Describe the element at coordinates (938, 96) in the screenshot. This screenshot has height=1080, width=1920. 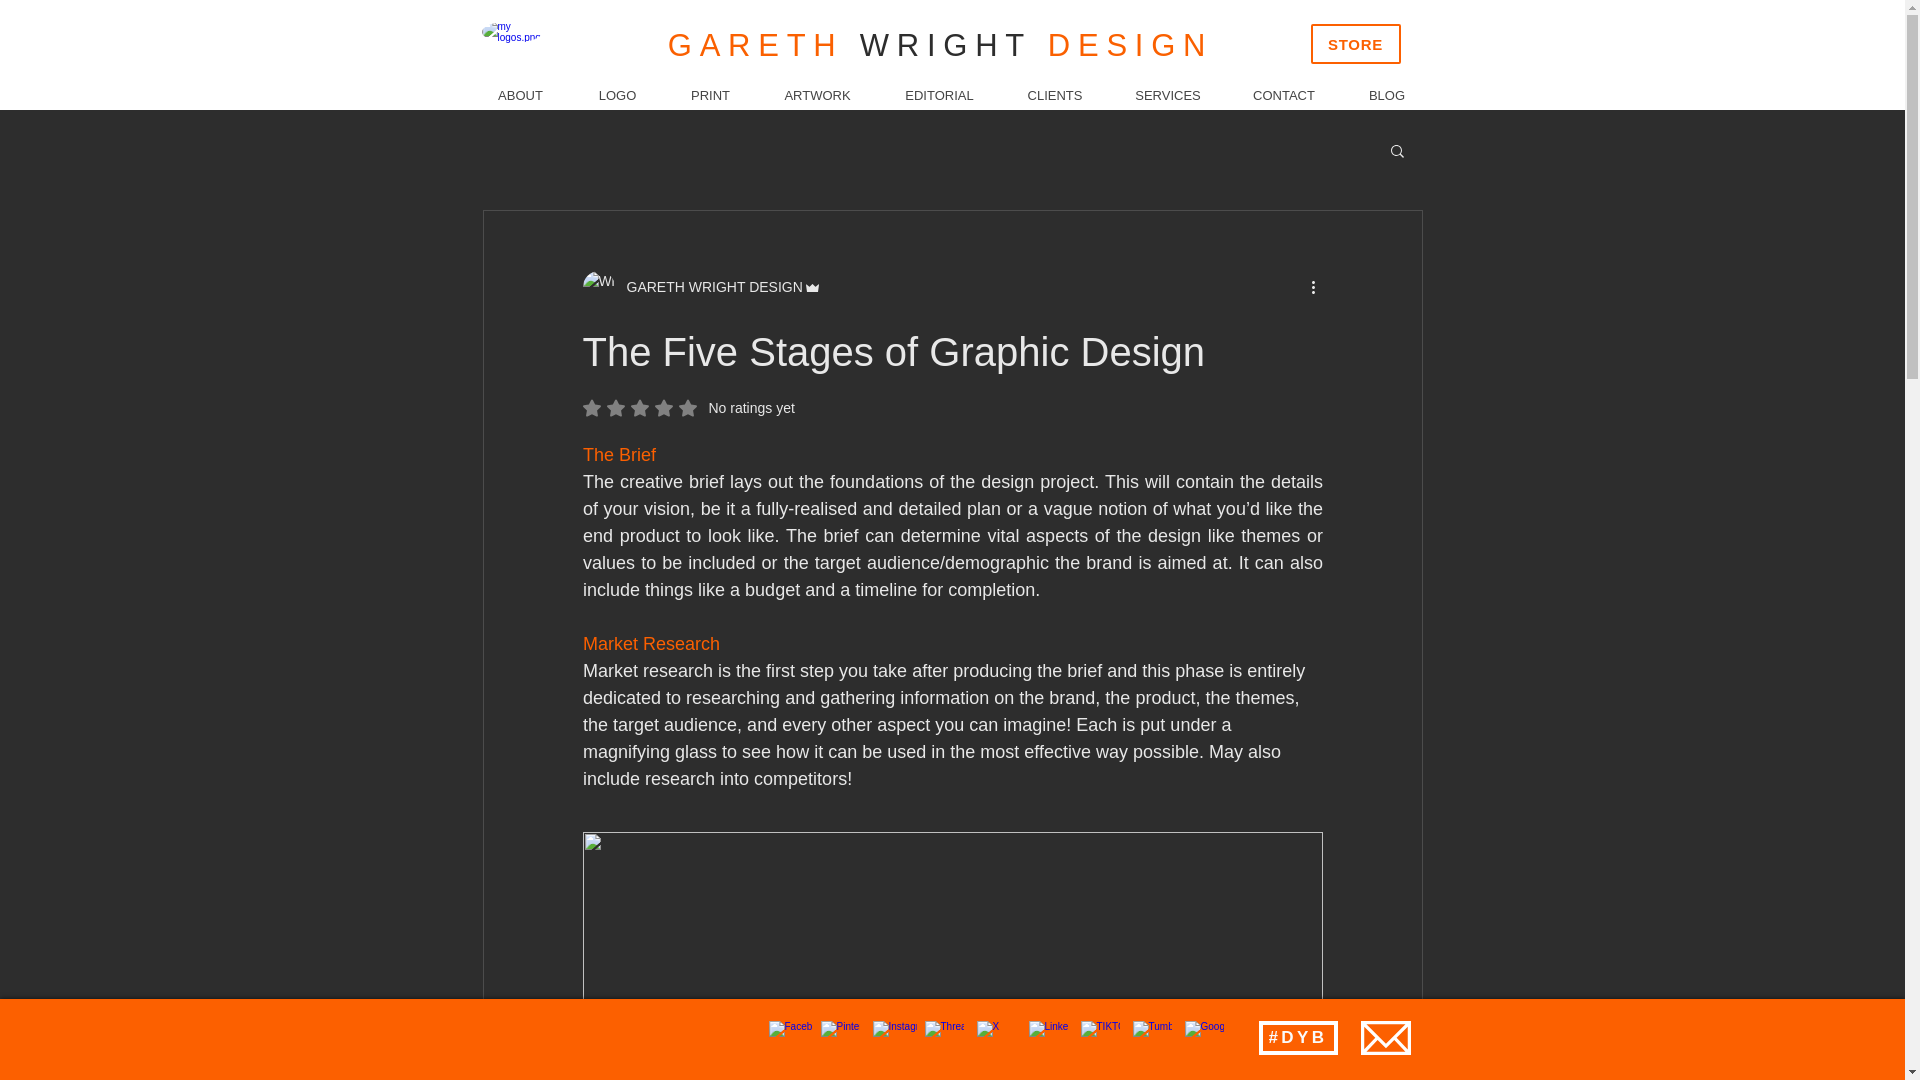
I see `EDITORIAL` at that location.